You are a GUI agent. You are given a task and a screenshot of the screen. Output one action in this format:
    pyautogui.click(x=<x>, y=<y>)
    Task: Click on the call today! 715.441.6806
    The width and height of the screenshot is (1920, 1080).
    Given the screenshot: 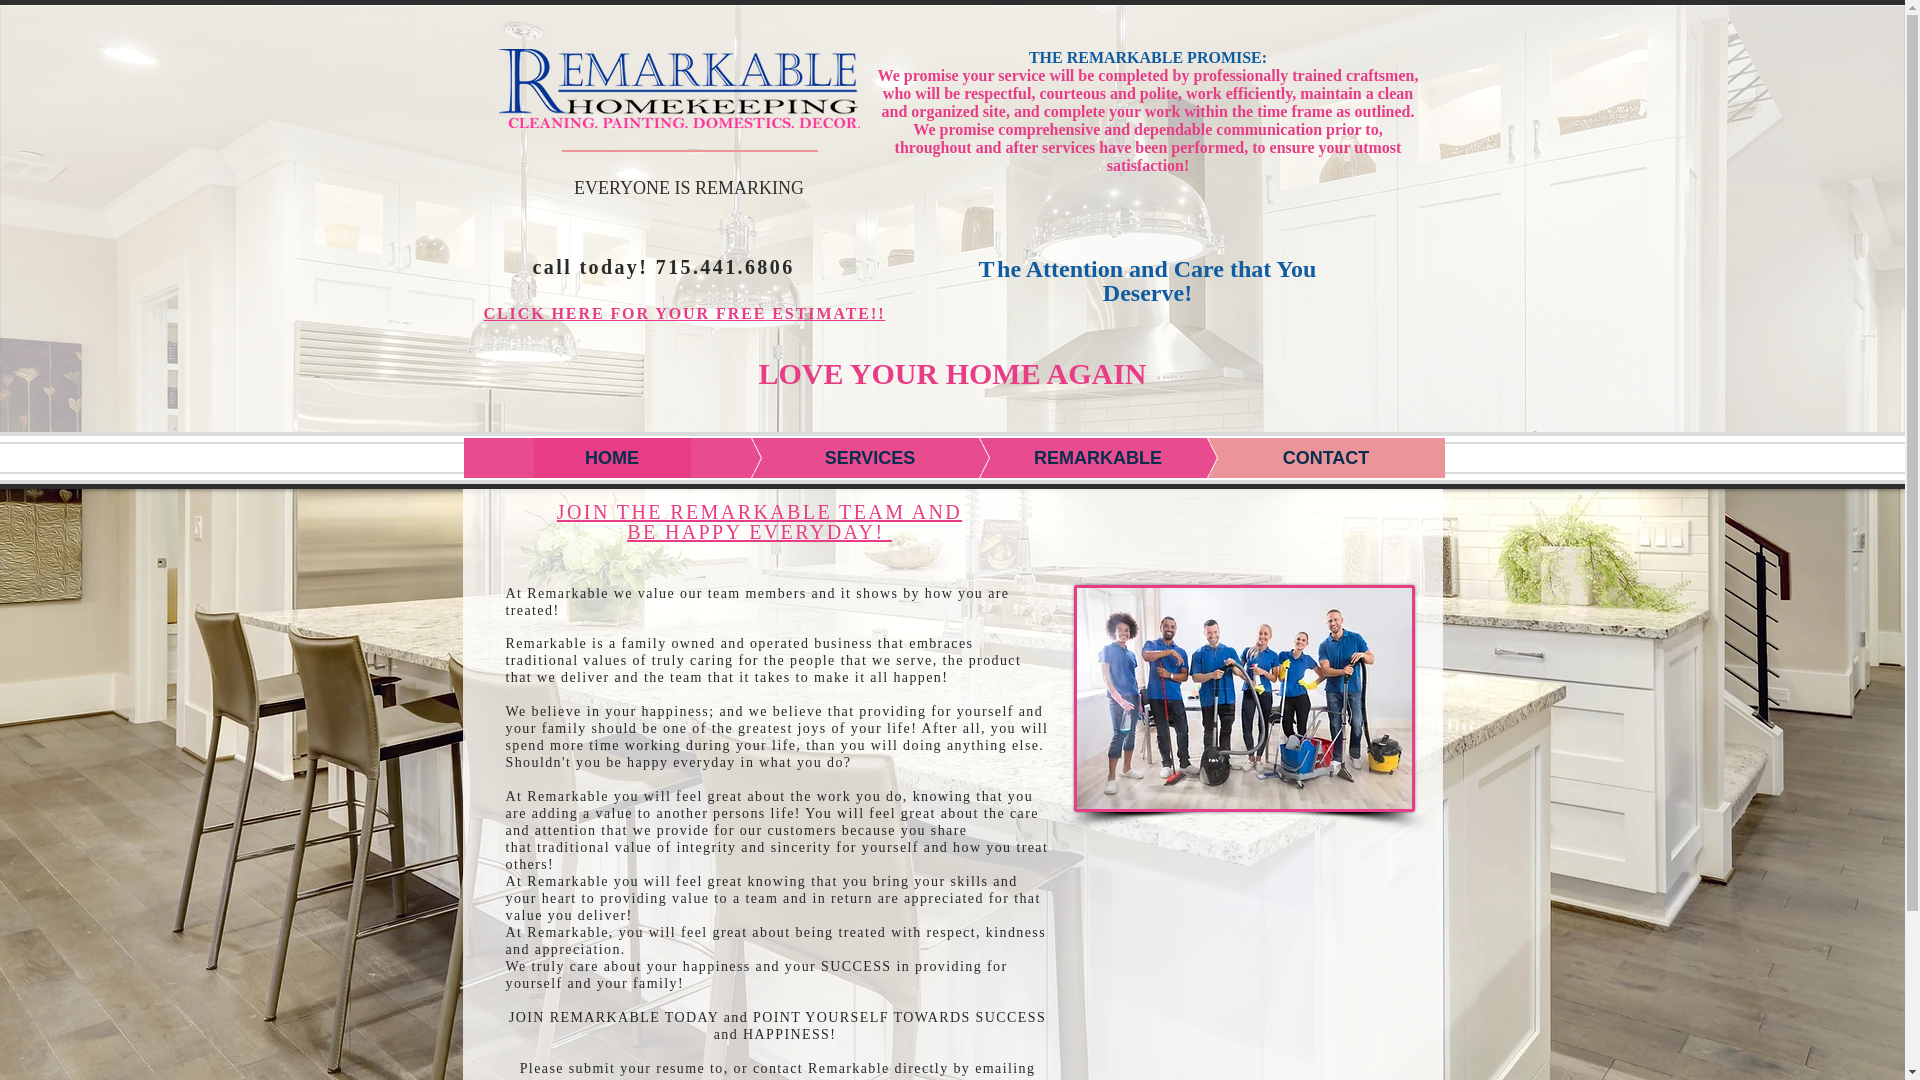 What is the action you would take?
    pyautogui.click(x=662, y=266)
    